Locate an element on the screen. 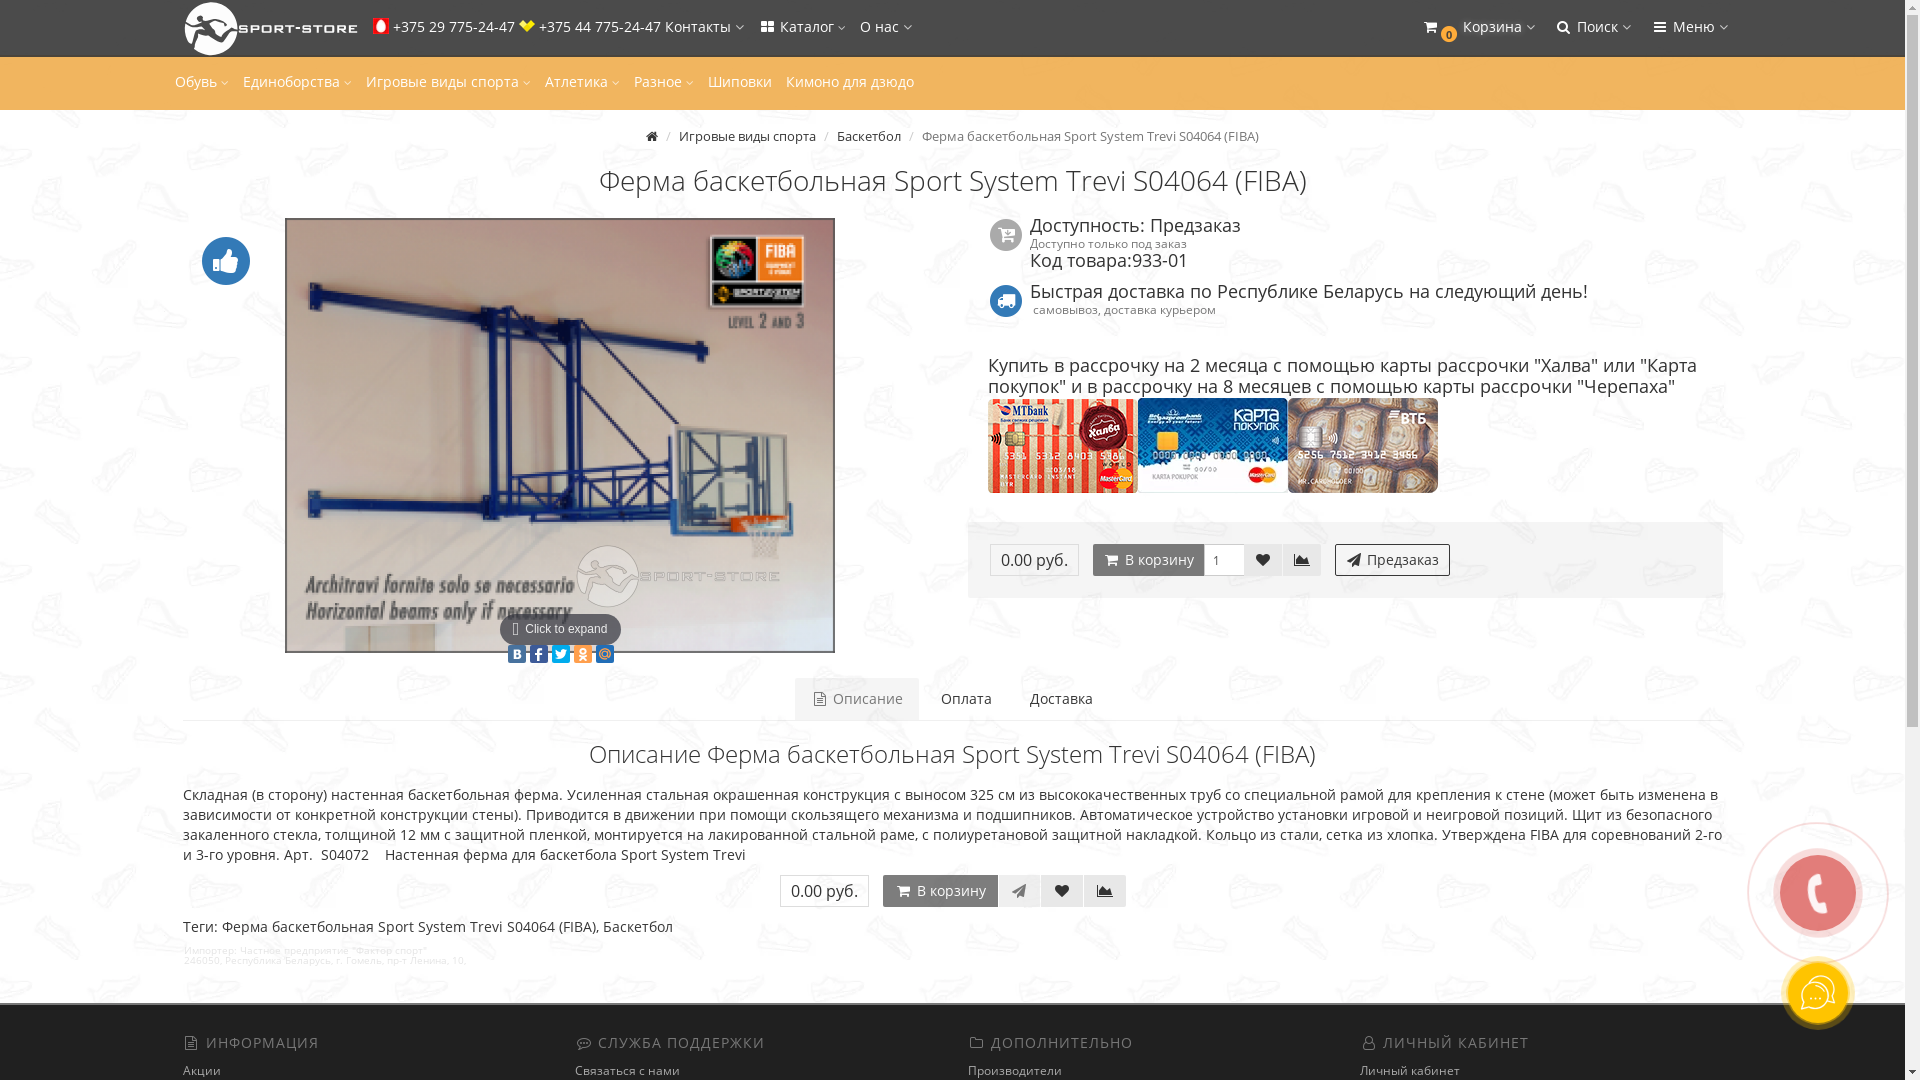  Click to expand is located at coordinates (560, 436).